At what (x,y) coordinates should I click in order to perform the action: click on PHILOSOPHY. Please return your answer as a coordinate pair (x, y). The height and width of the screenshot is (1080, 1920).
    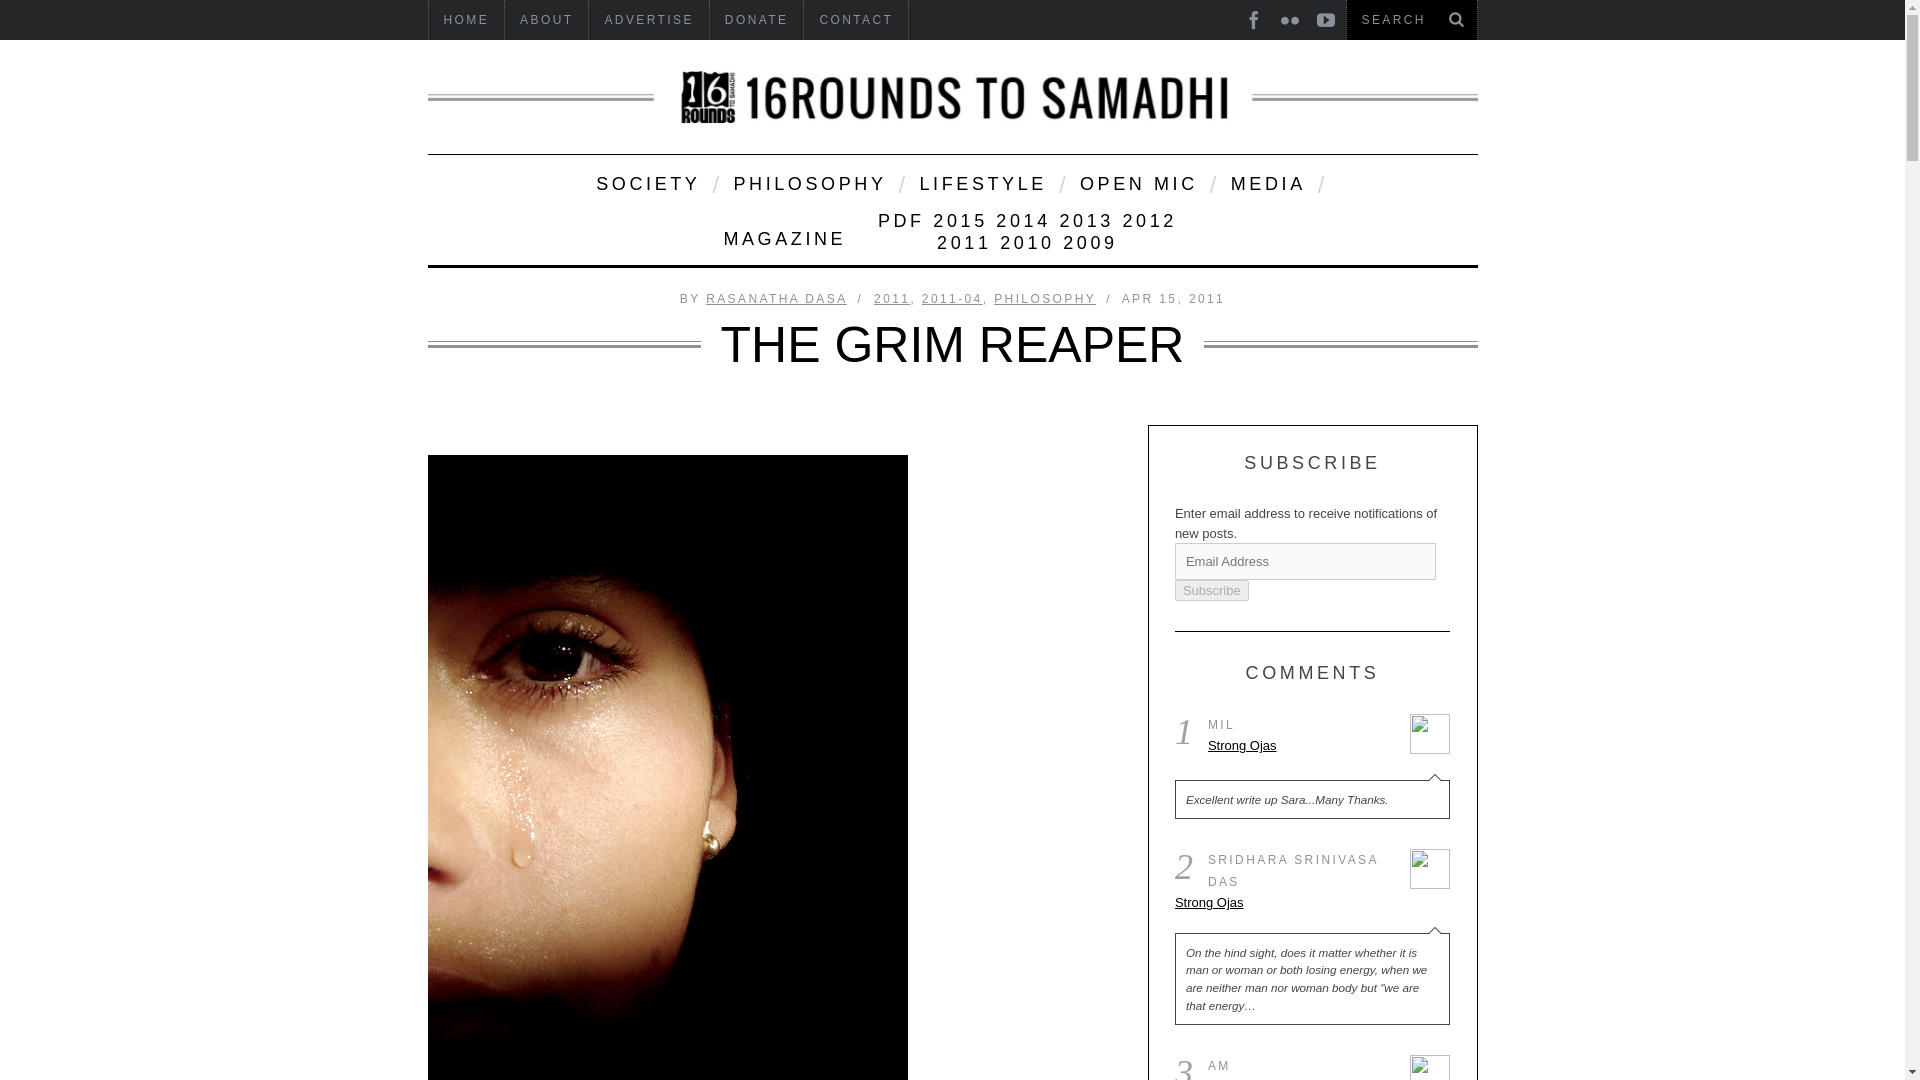
    Looking at the image, I should click on (808, 182).